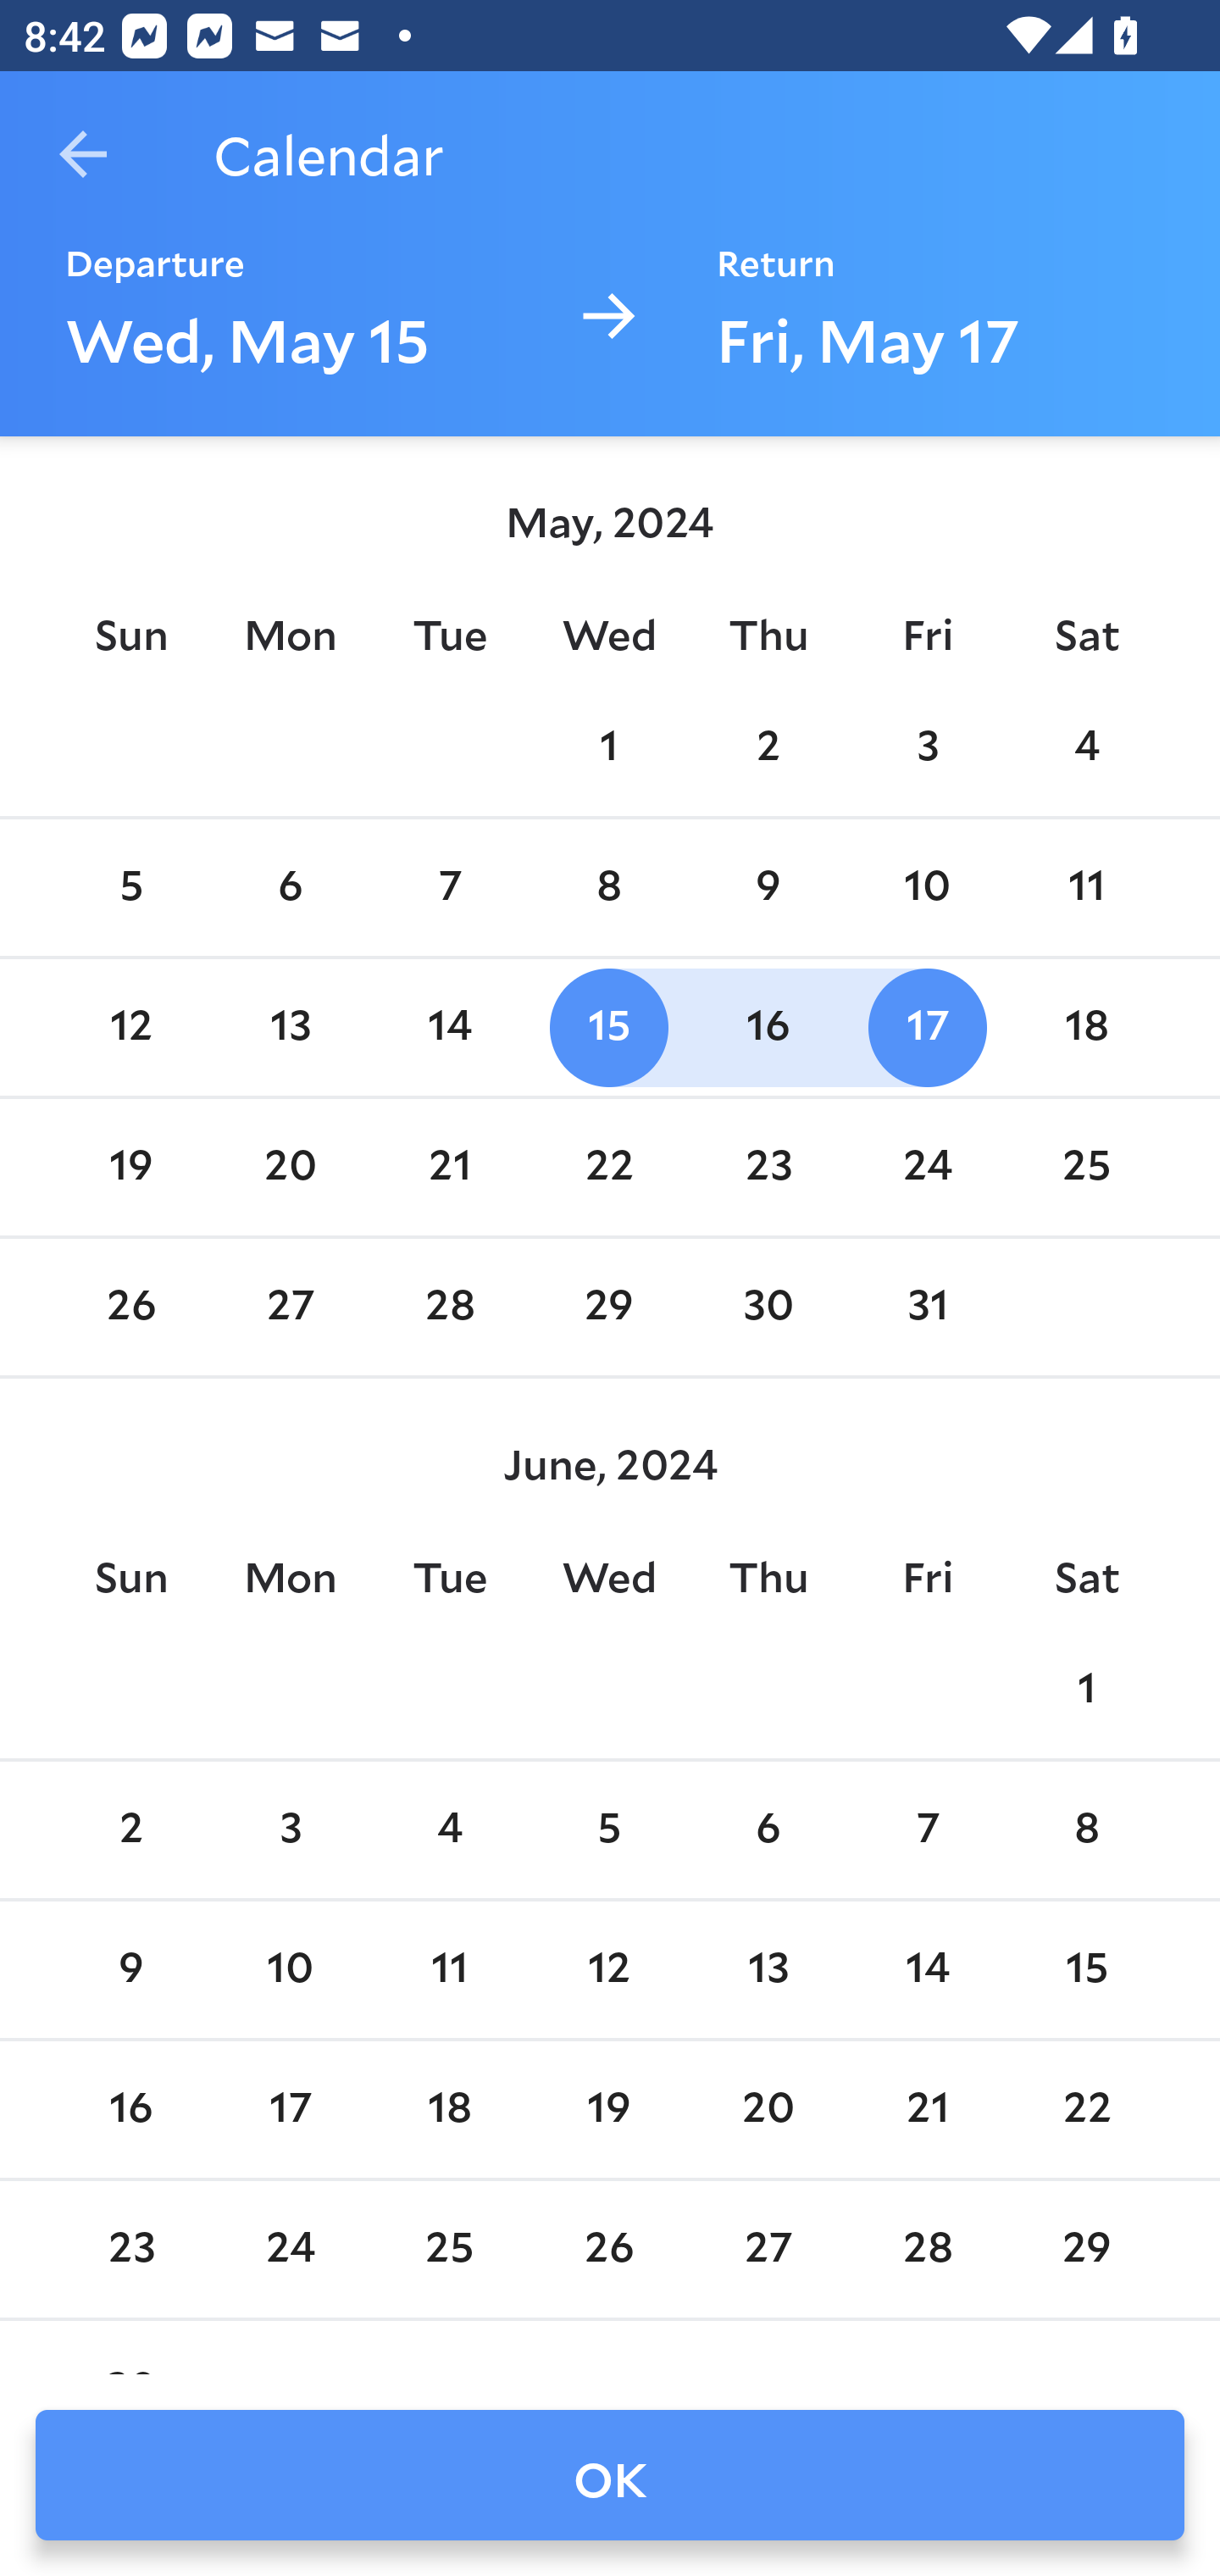  What do you see at coordinates (130, 1167) in the screenshot?
I see `19` at bounding box center [130, 1167].